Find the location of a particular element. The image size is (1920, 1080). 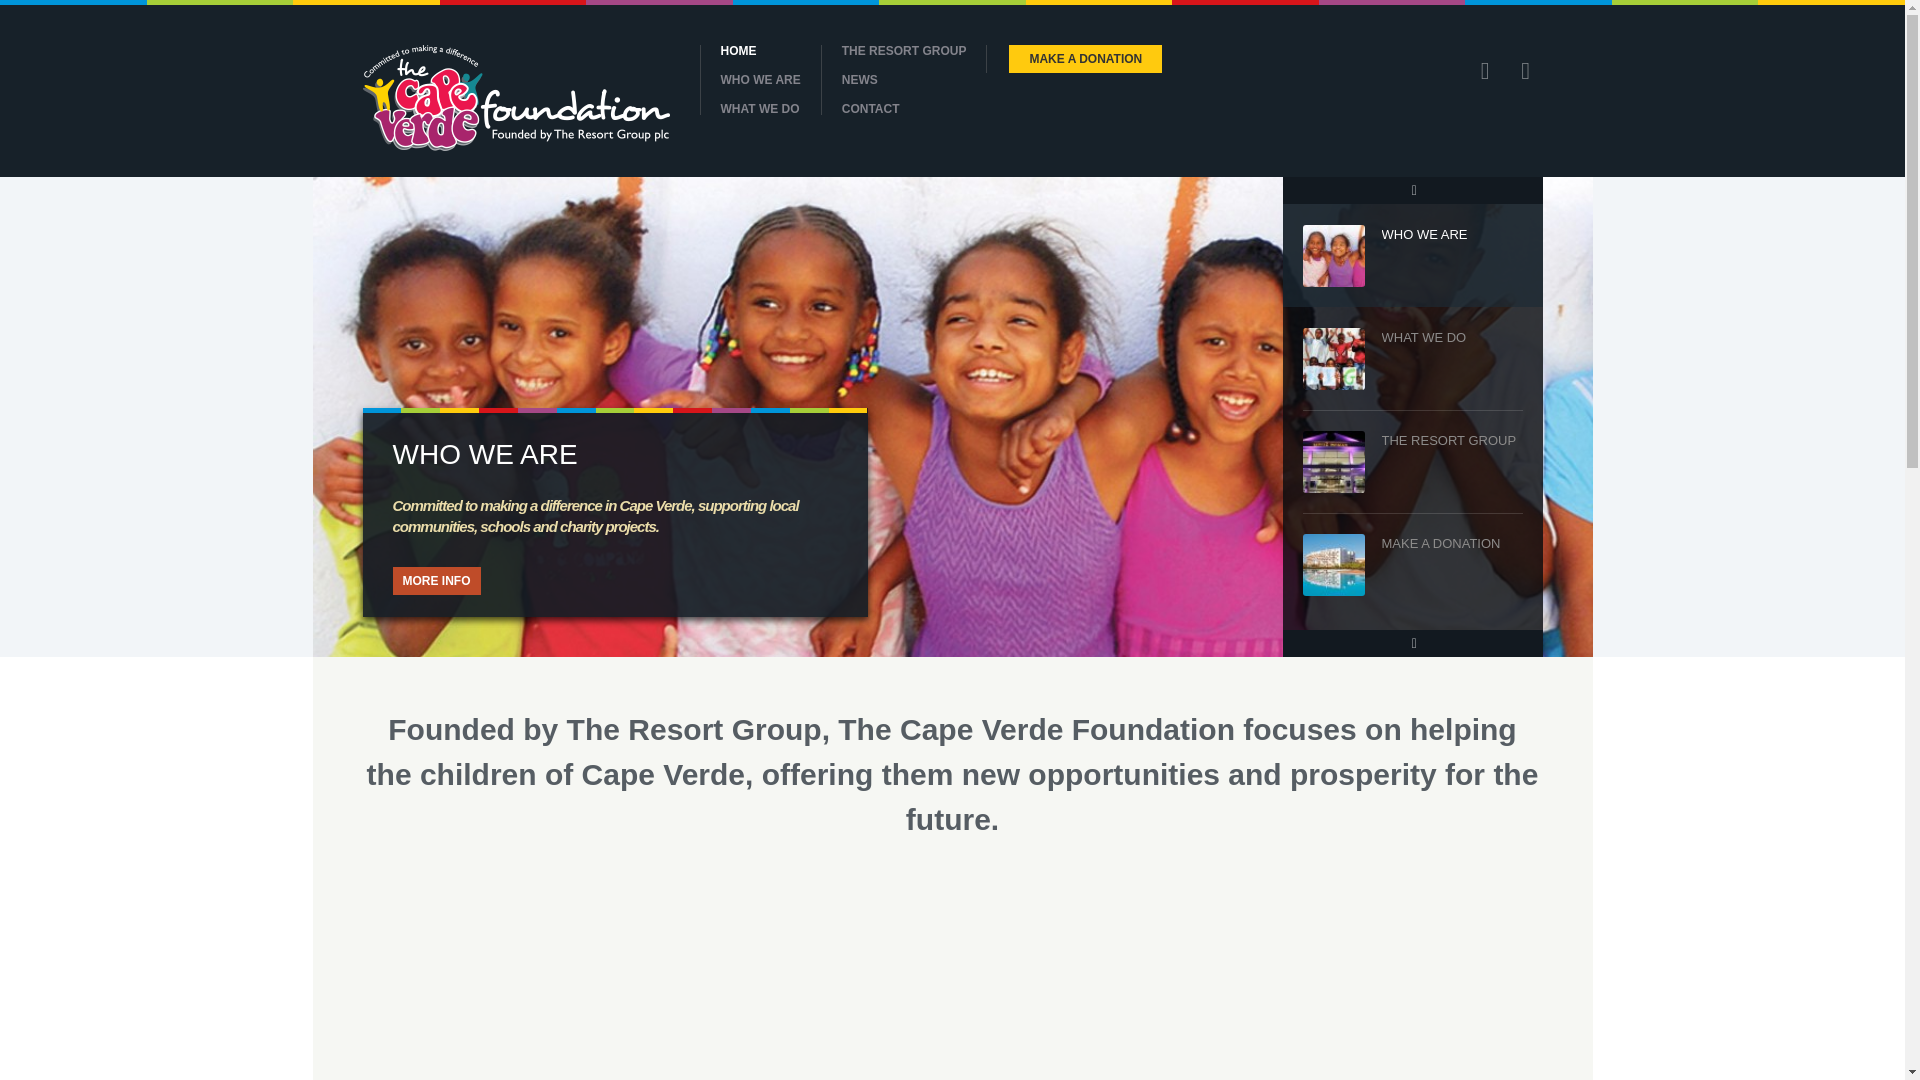

WHO WE ARE is located at coordinates (760, 80).